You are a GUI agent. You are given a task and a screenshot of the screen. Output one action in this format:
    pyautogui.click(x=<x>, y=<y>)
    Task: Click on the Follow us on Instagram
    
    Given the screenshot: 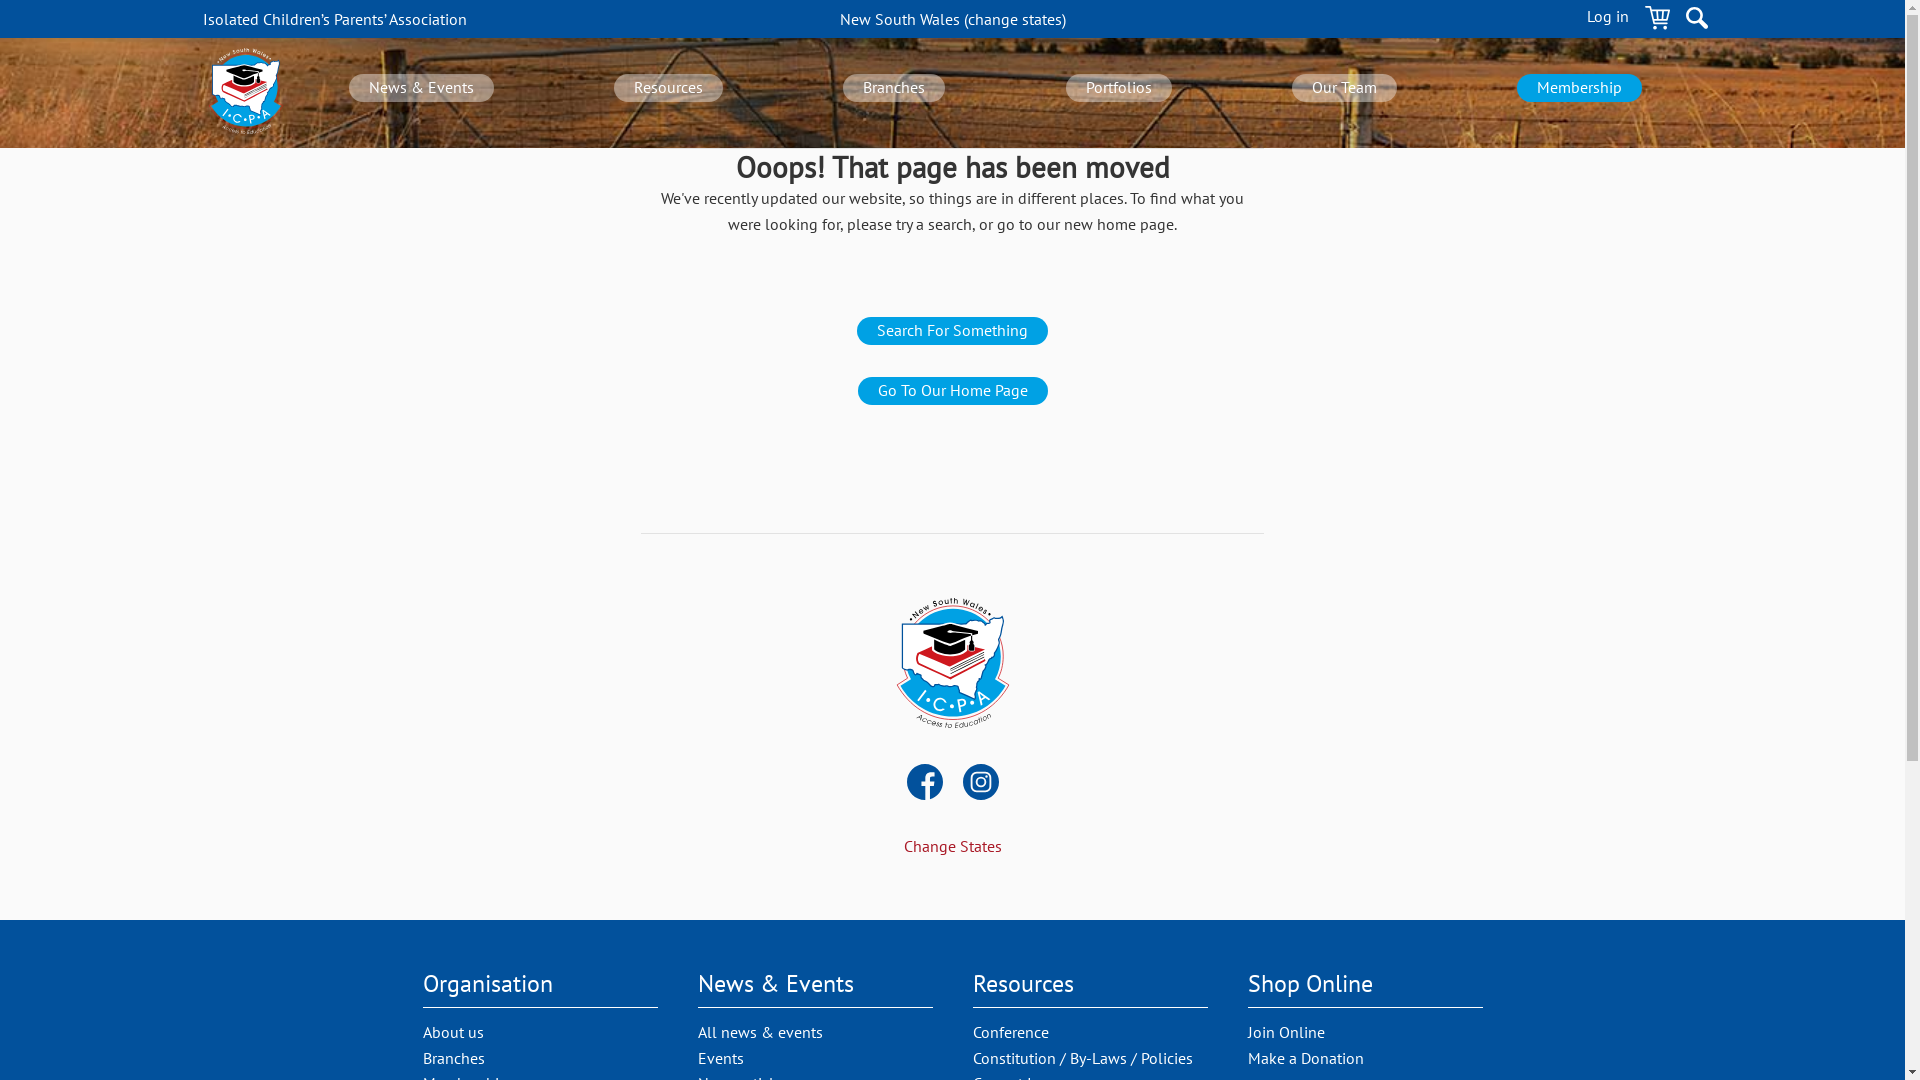 What is the action you would take?
    pyautogui.click(x=980, y=784)
    